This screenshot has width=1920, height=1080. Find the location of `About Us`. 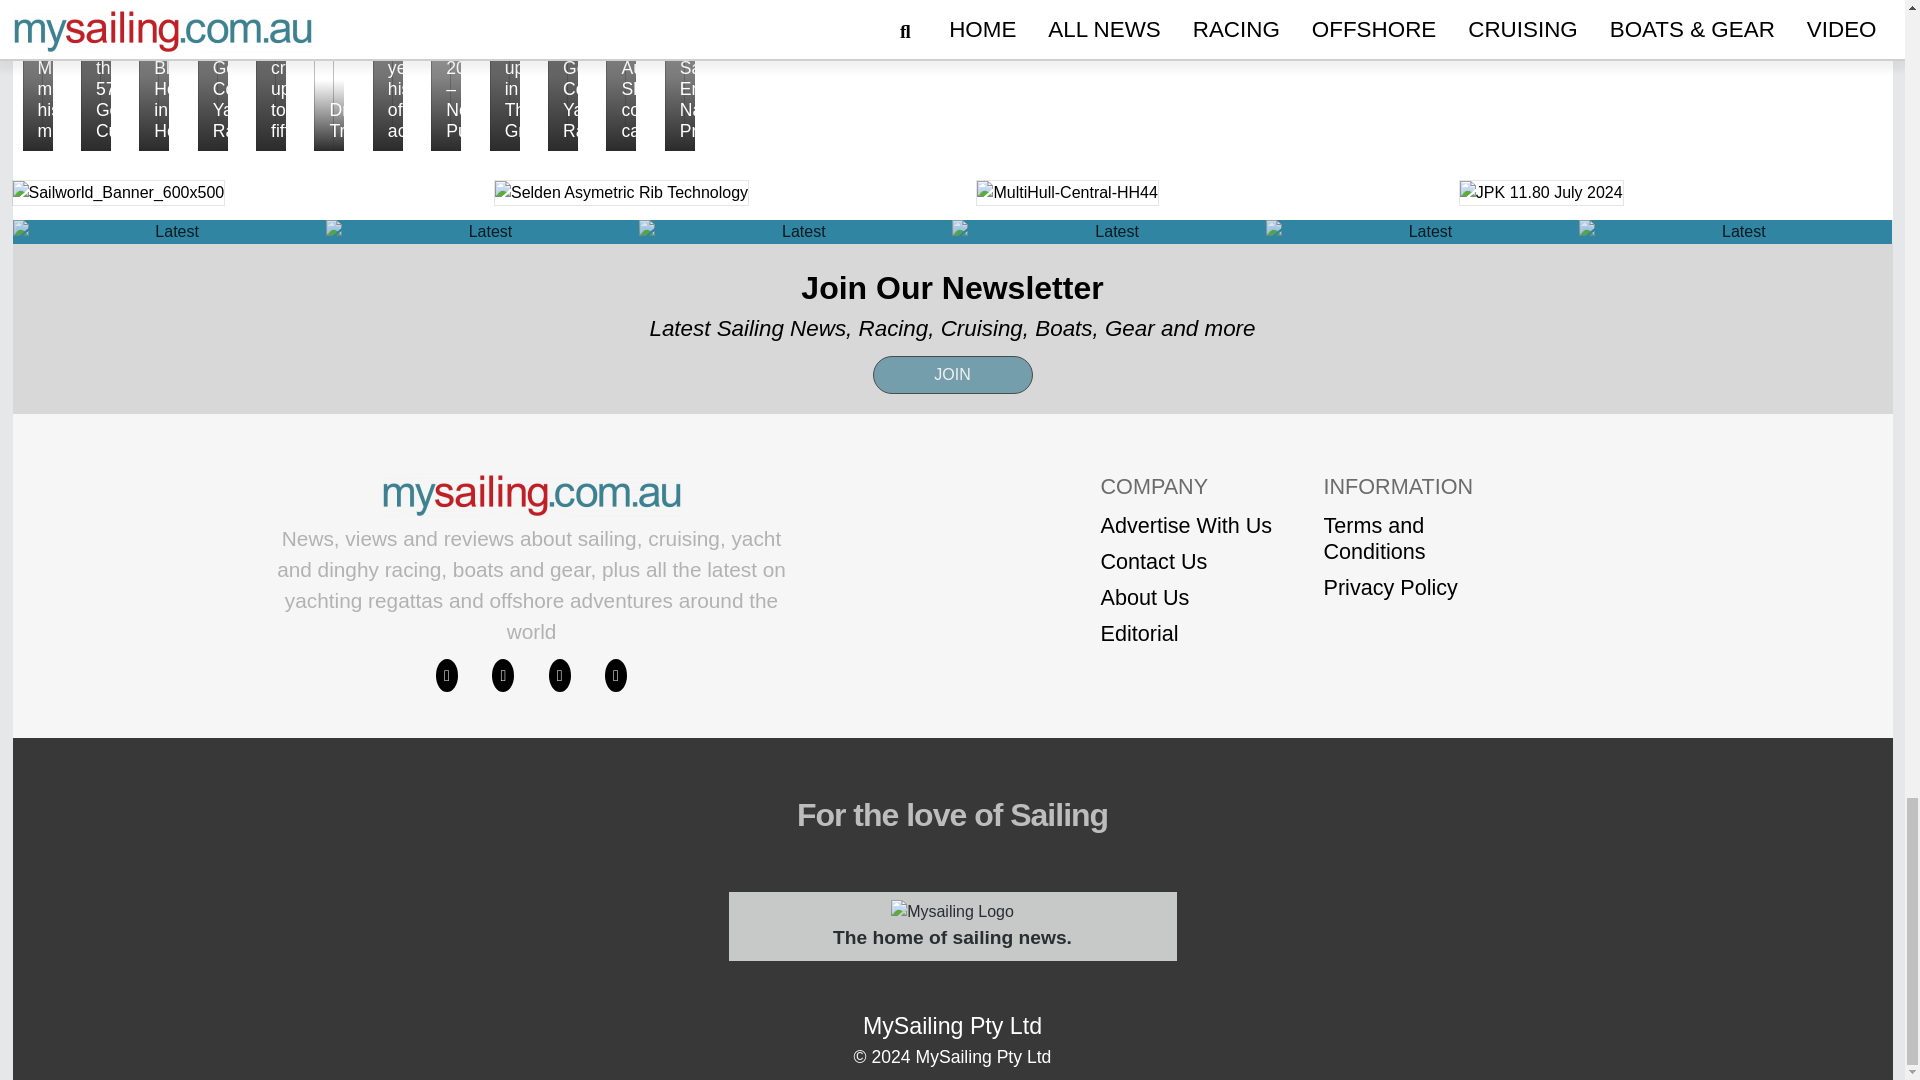

About Us is located at coordinates (1186, 598).